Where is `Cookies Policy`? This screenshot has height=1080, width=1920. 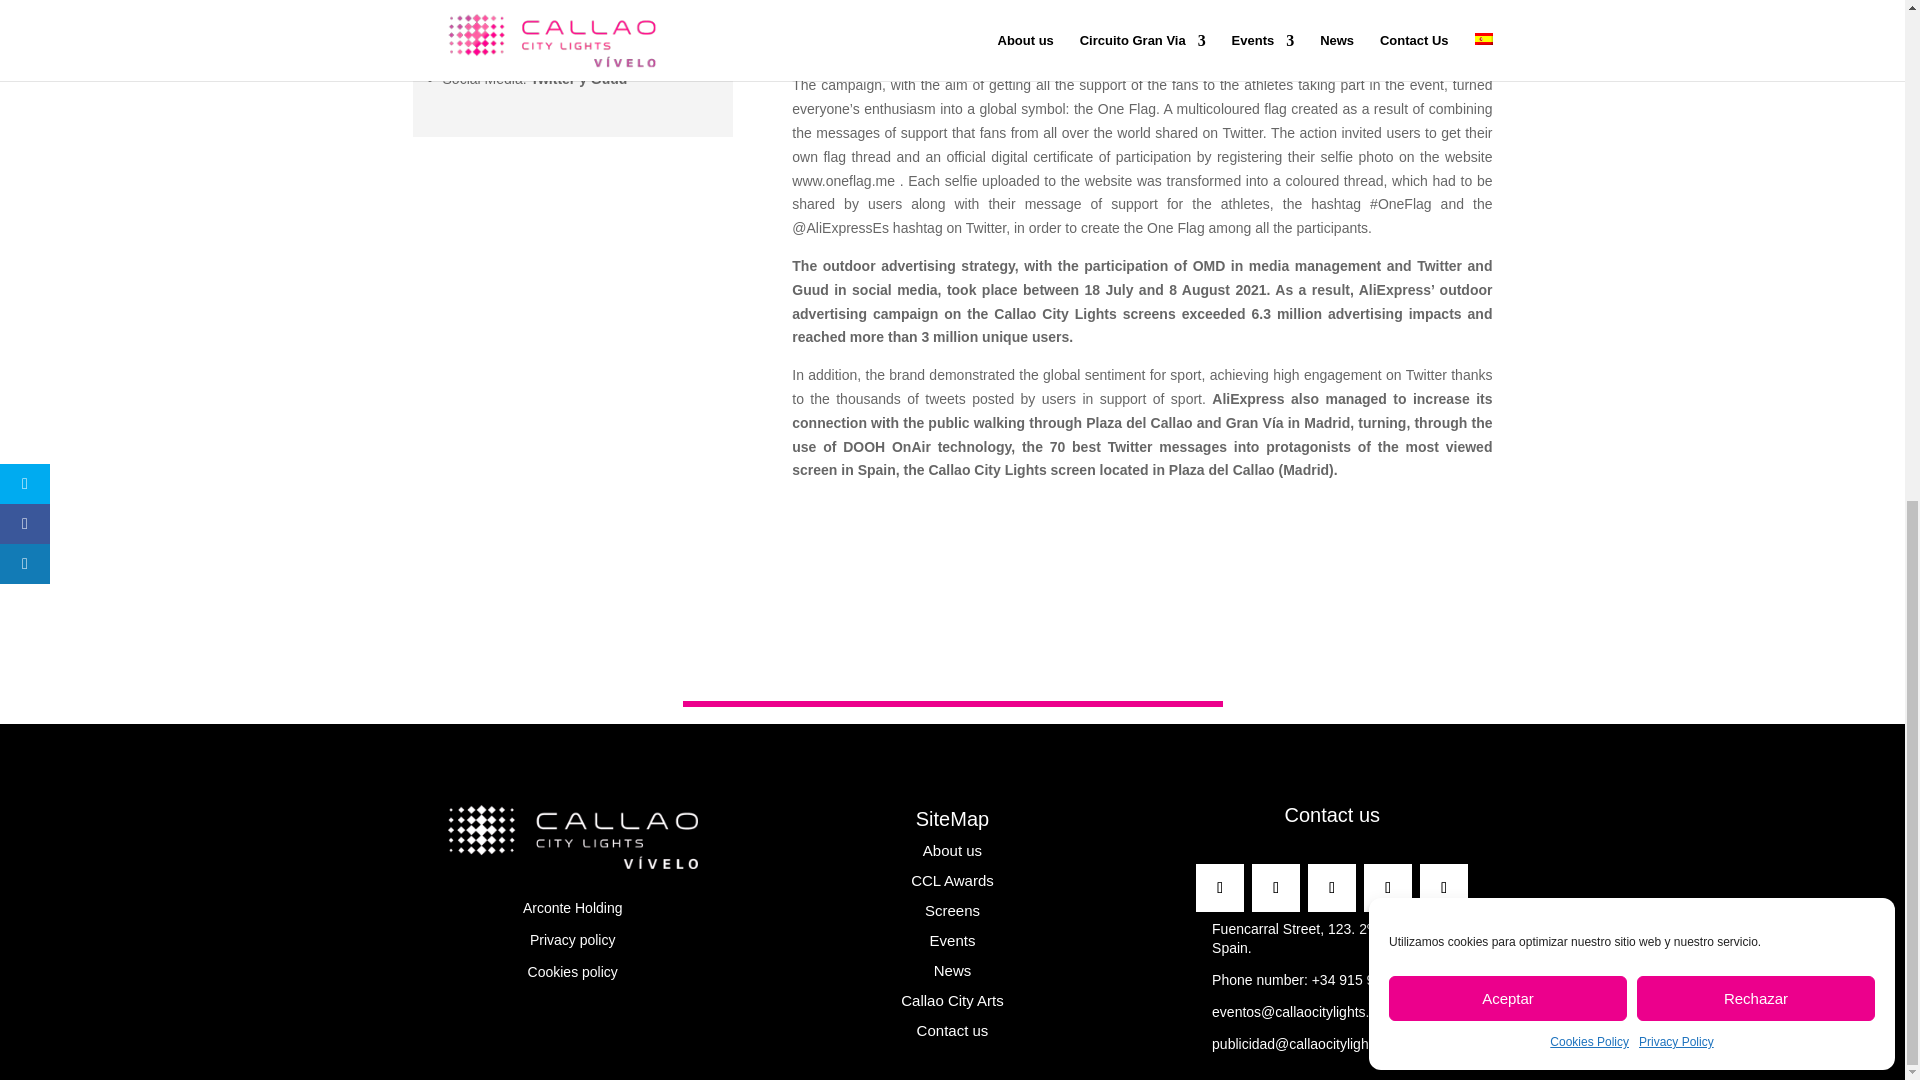
Cookies Policy is located at coordinates (1588, 111).